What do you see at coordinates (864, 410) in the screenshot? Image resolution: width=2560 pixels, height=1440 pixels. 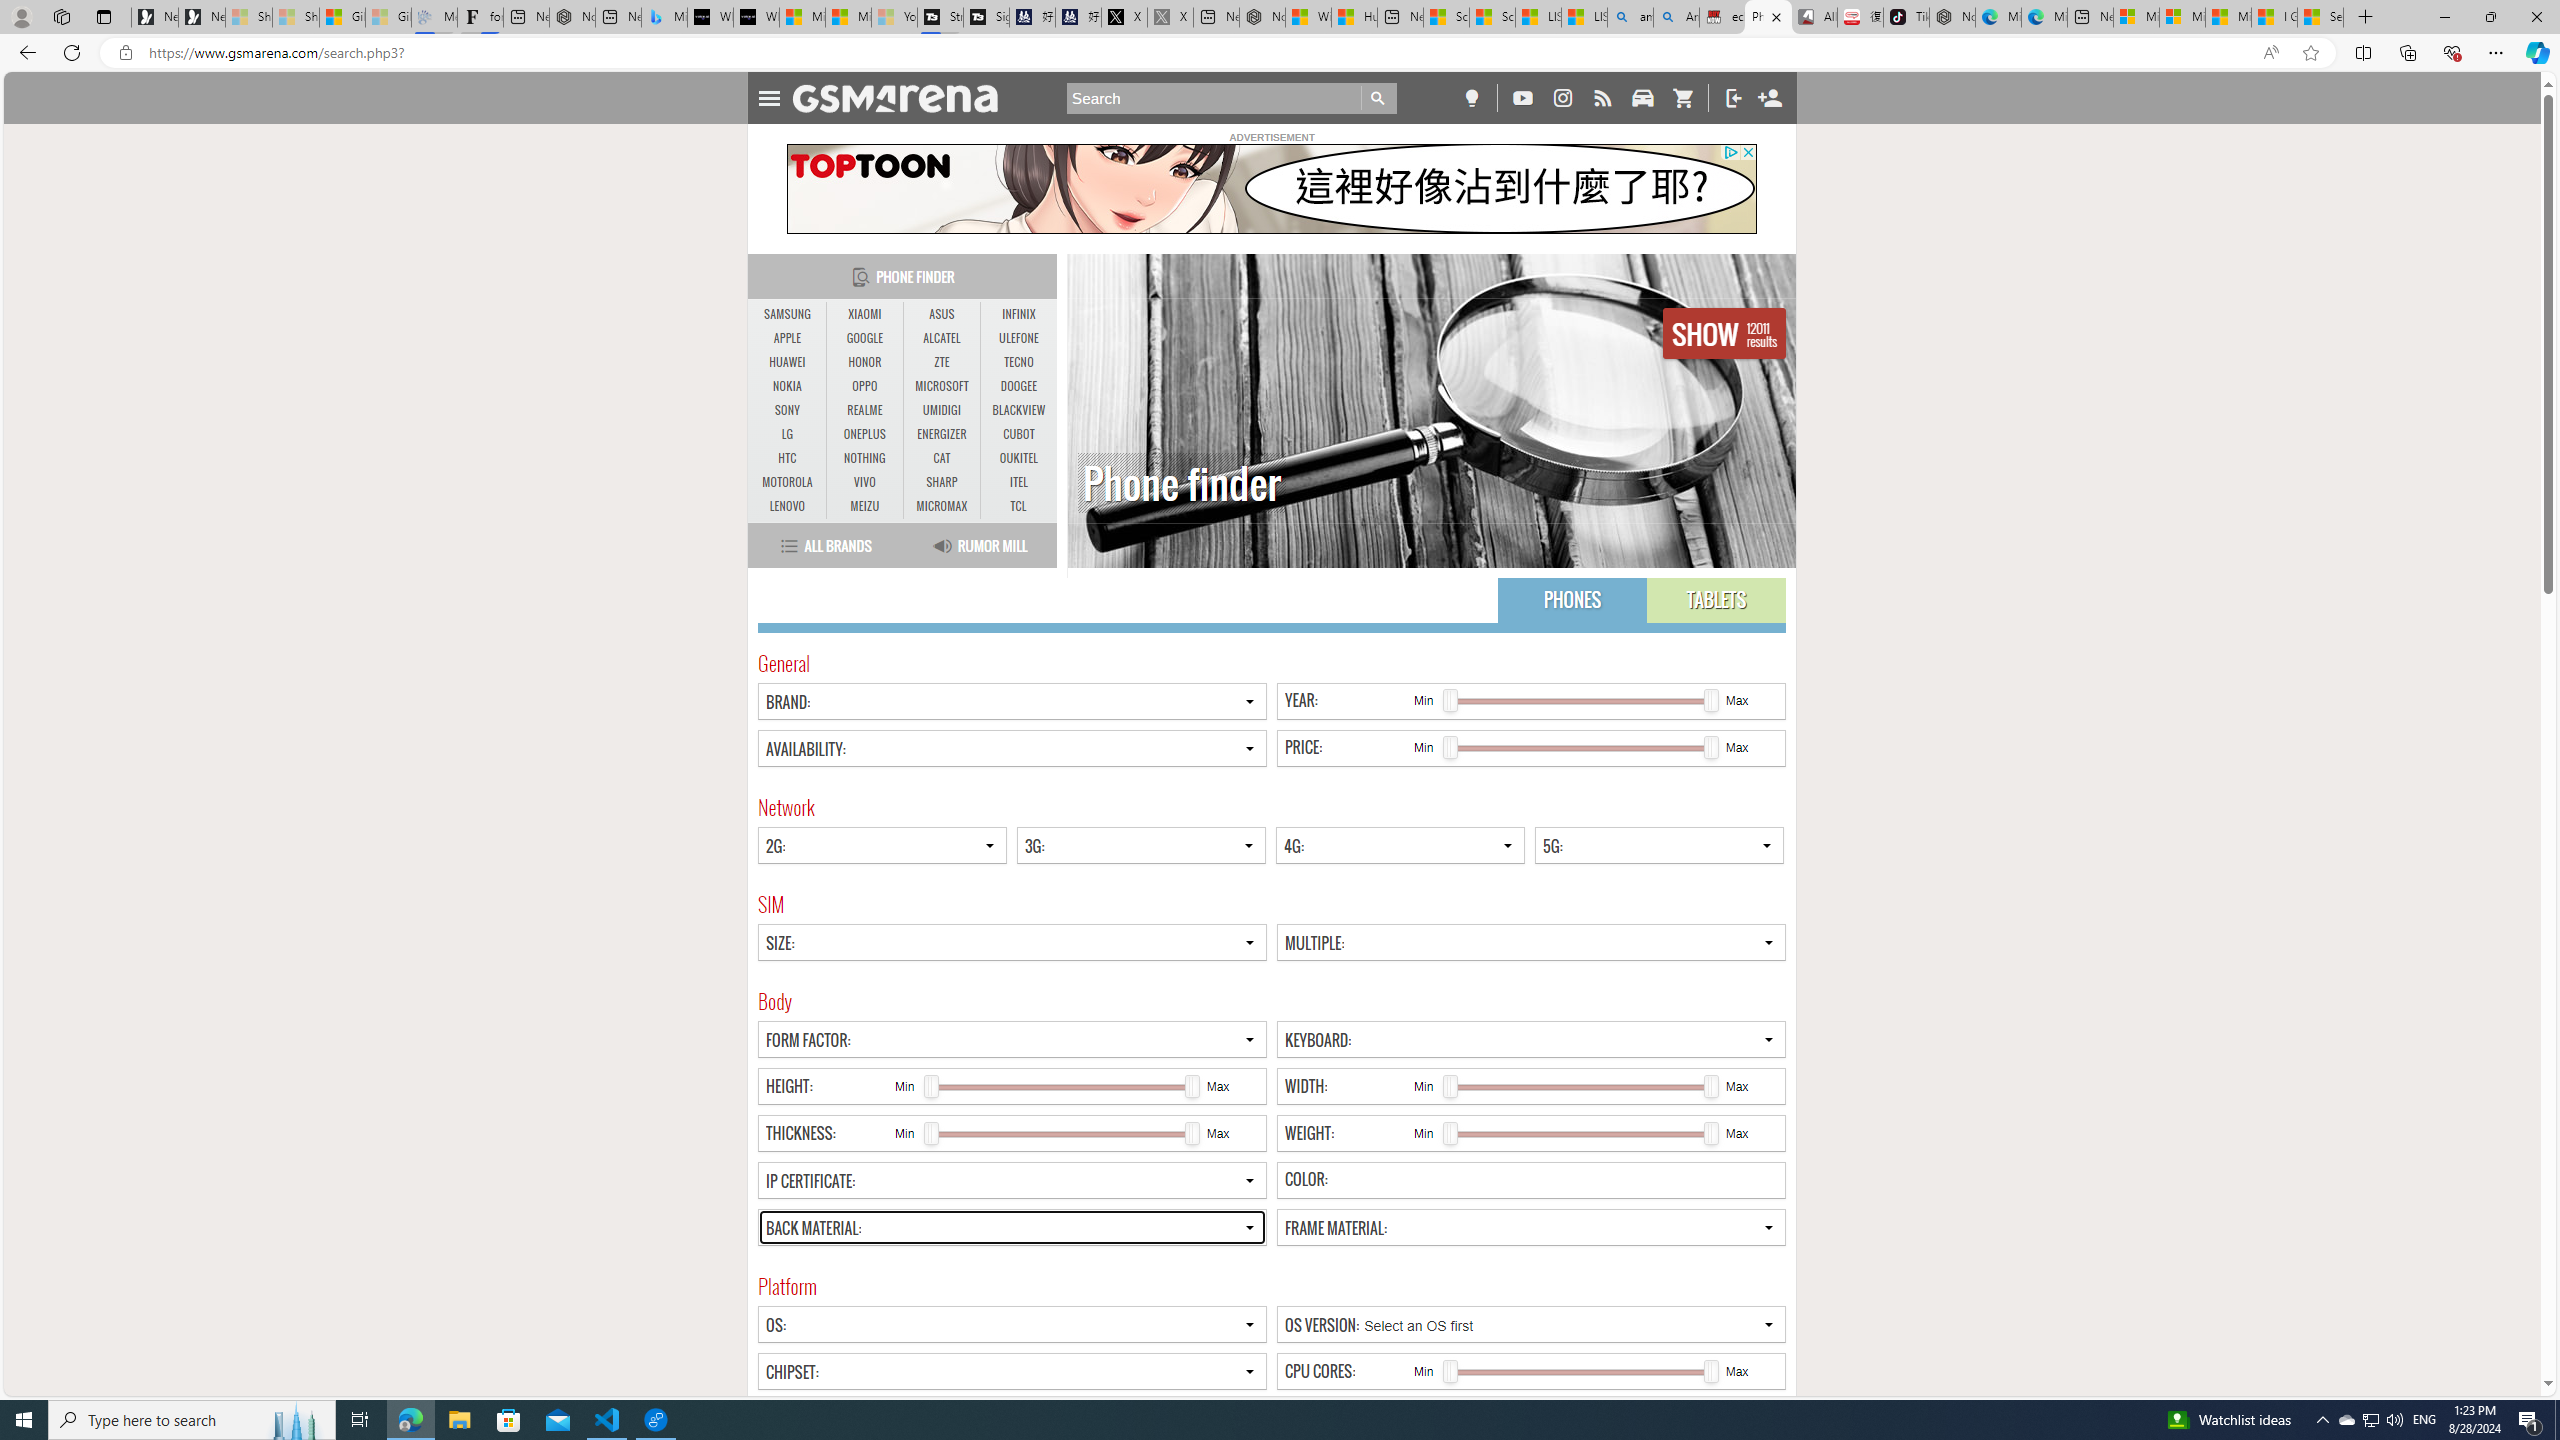 I see `REALME` at bounding box center [864, 410].